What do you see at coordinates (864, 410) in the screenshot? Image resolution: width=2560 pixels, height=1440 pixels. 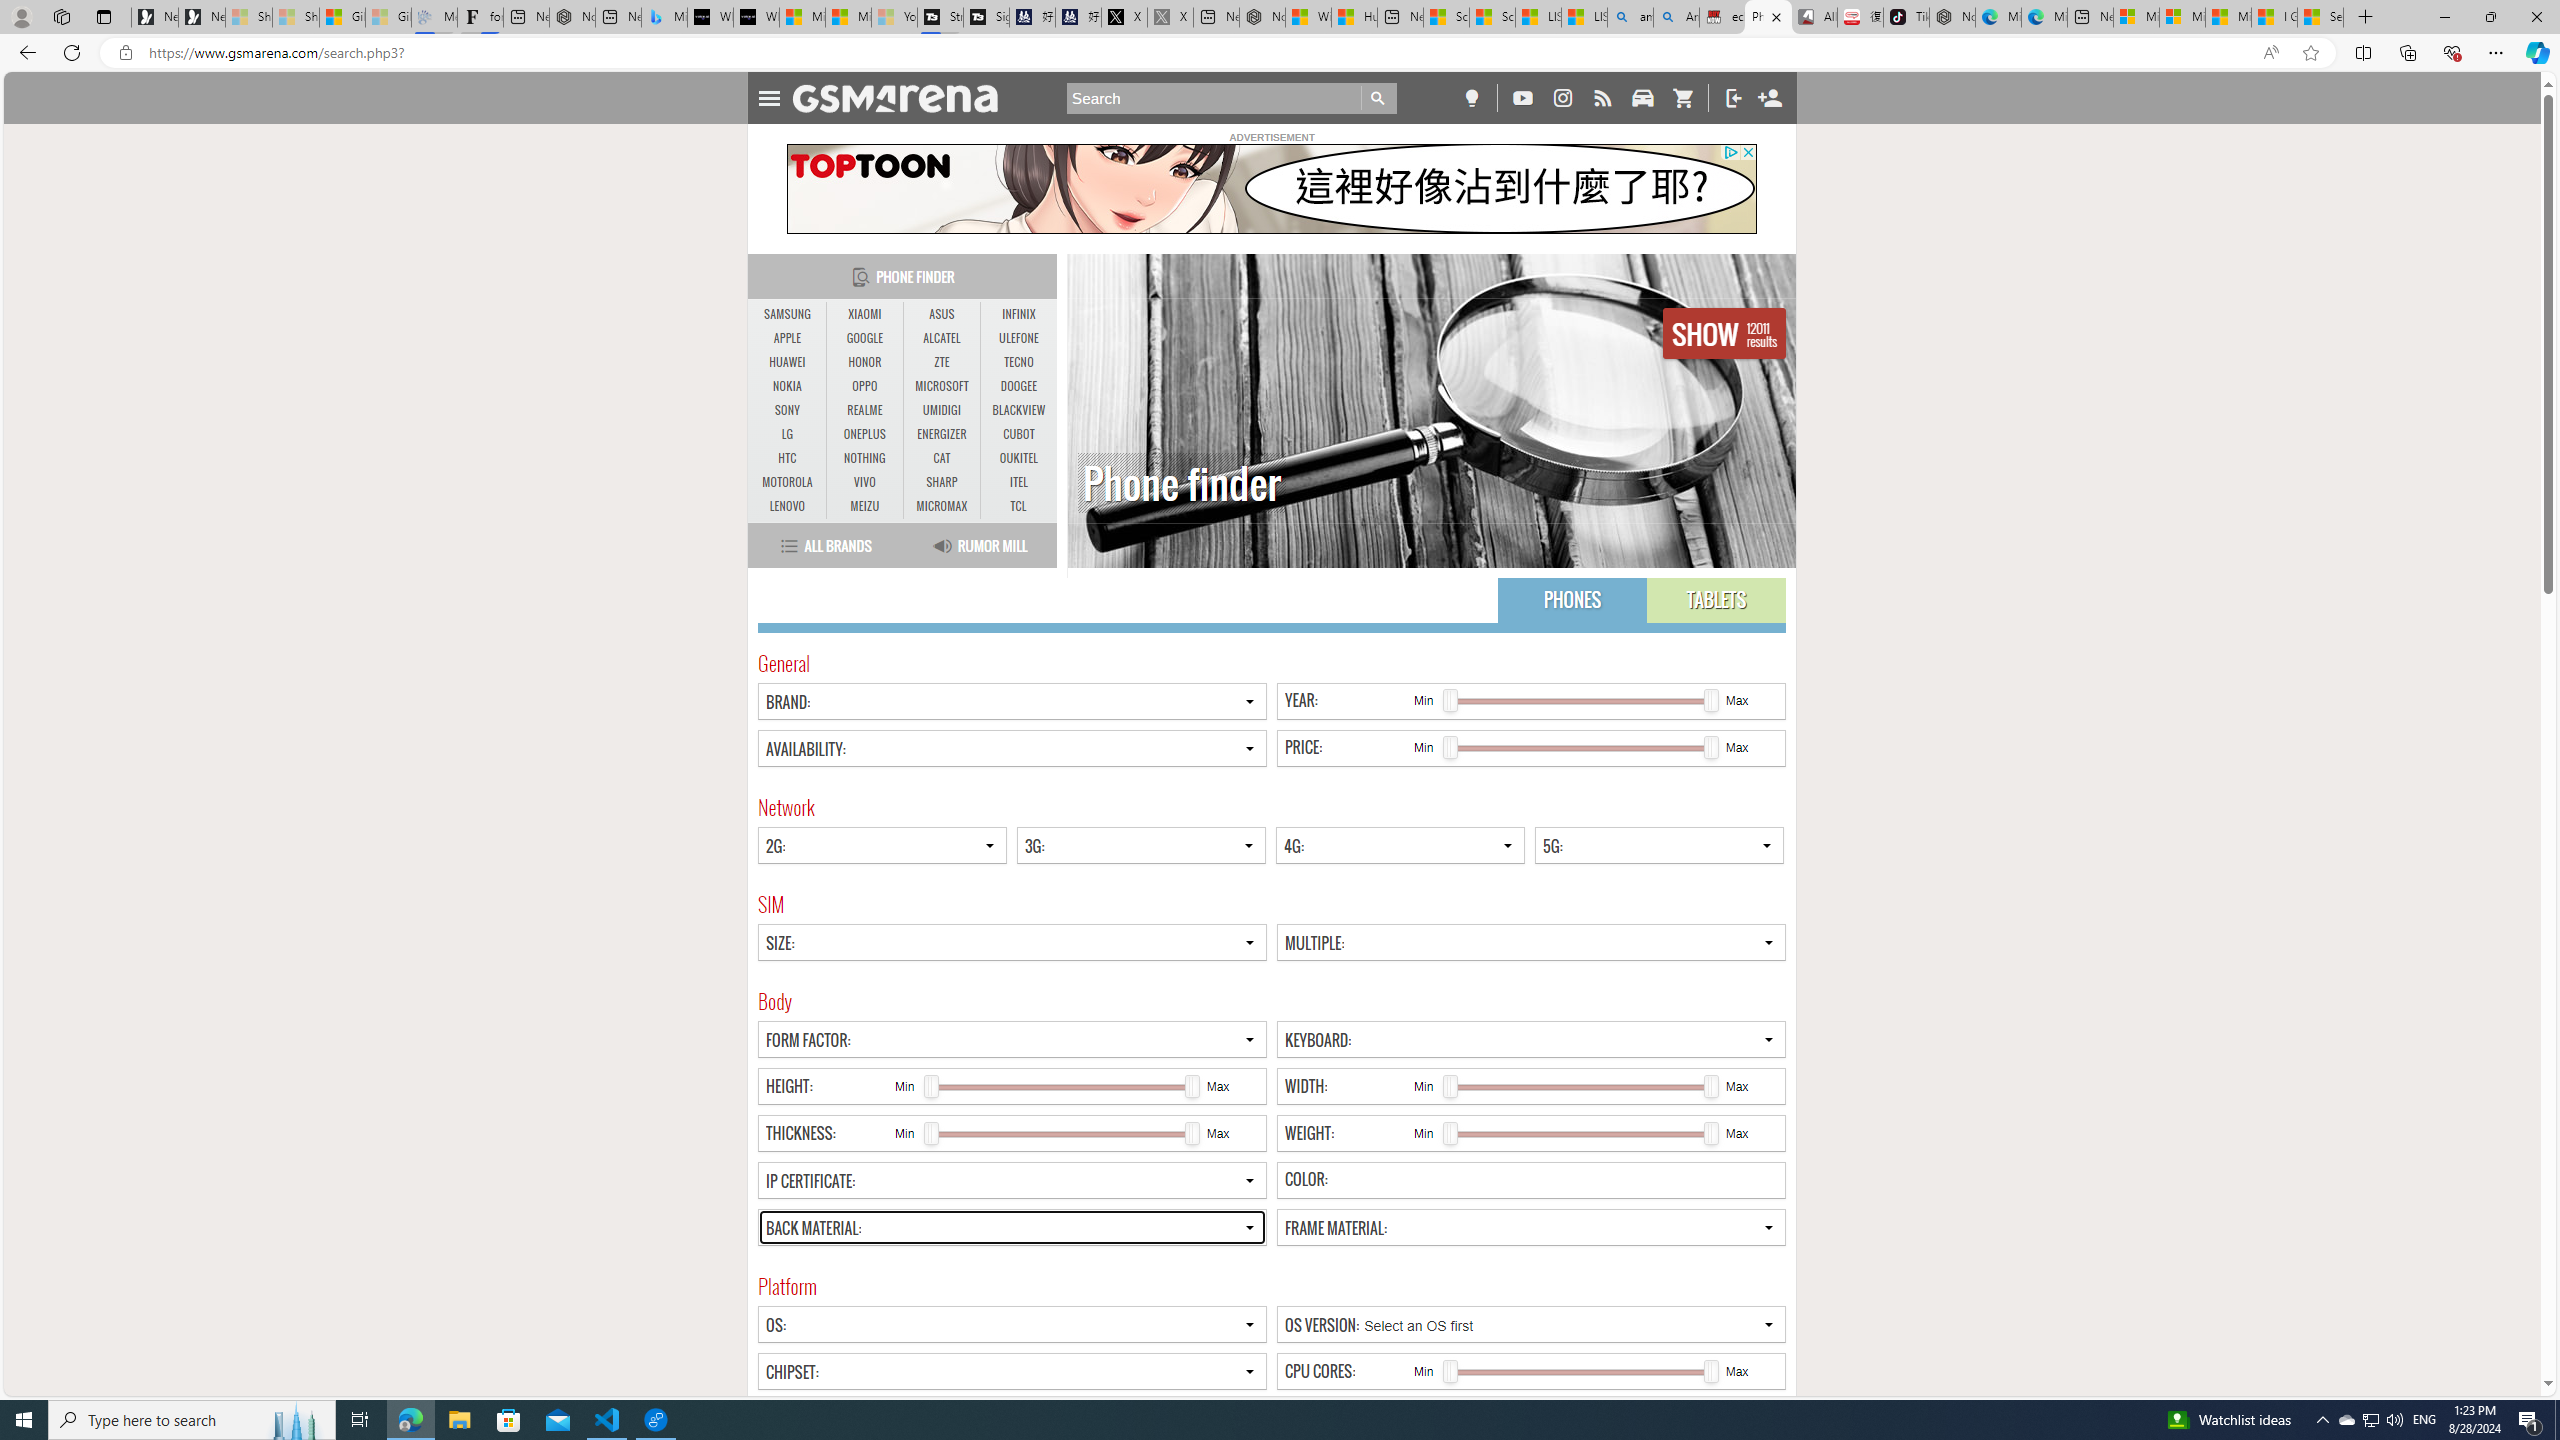 I see `REALME` at bounding box center [864, 410].